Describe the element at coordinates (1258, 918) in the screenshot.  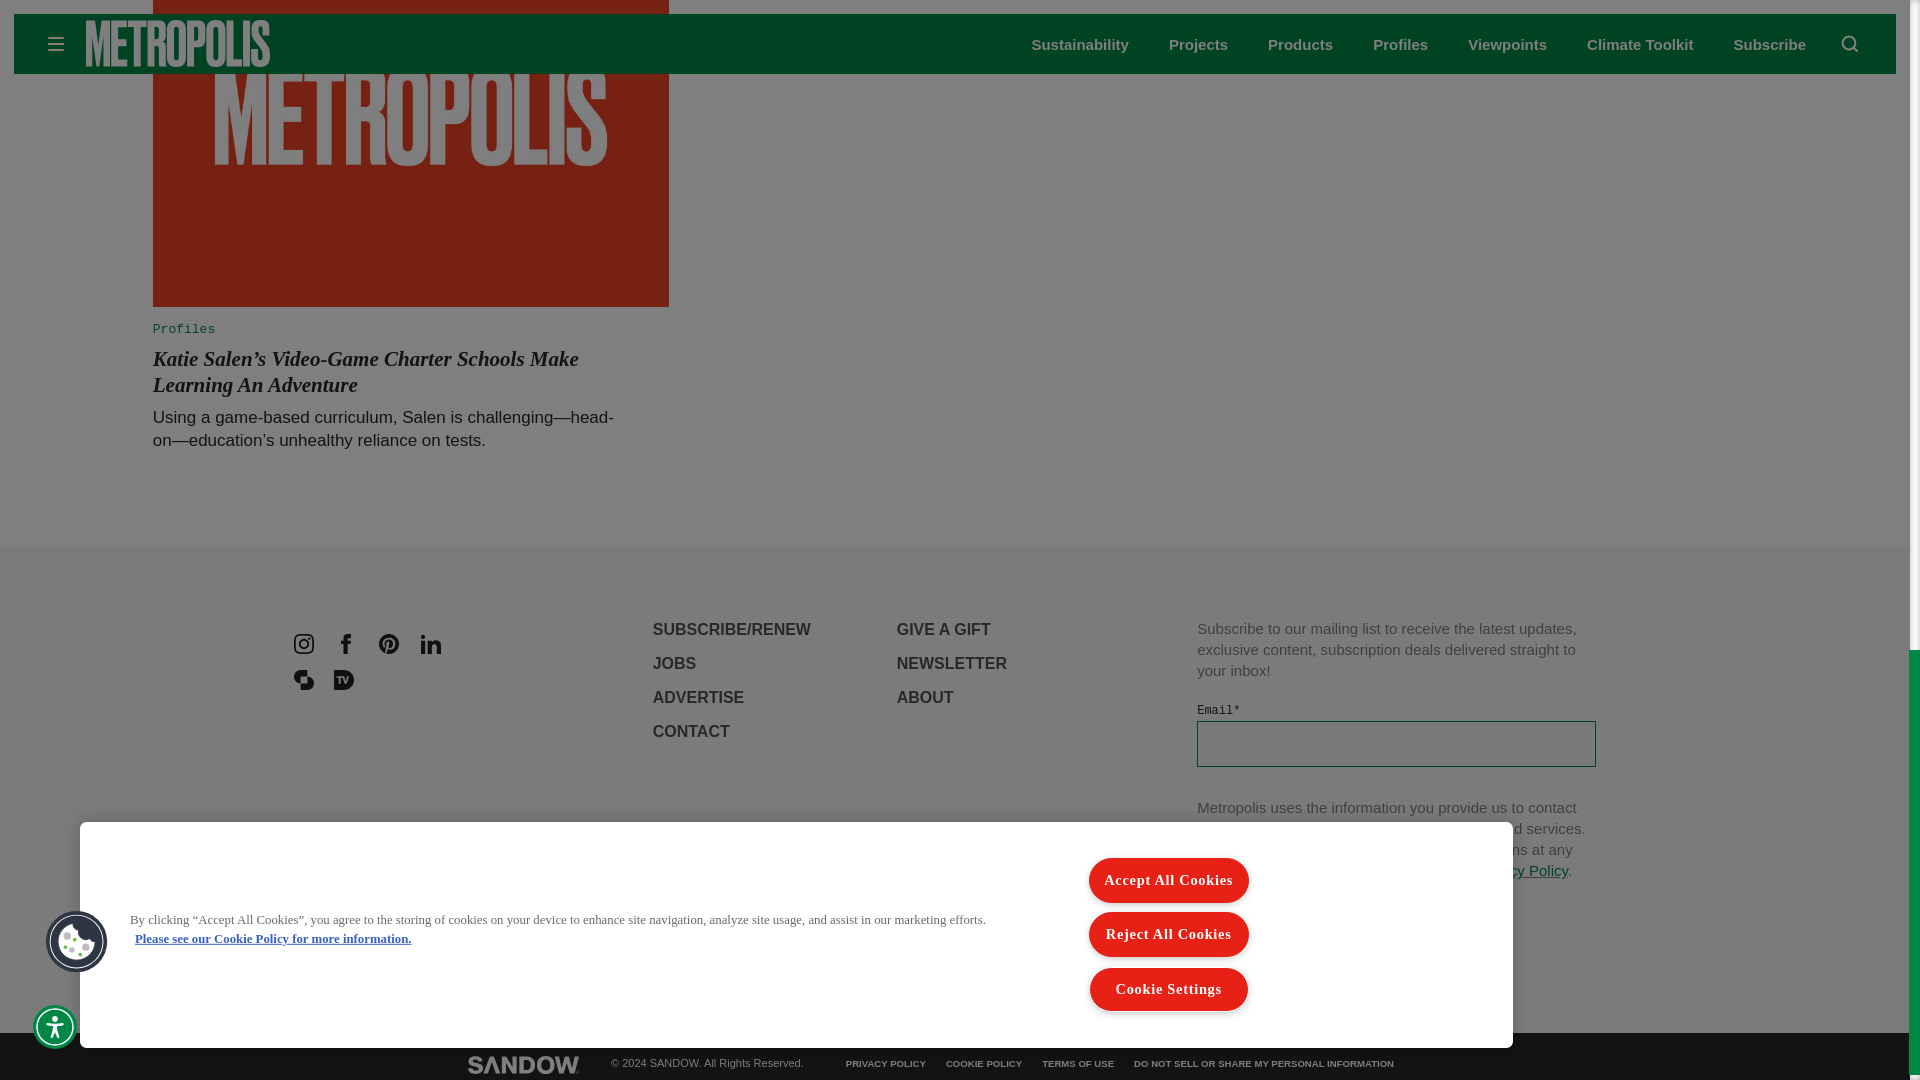
I see `Submit` at that location.